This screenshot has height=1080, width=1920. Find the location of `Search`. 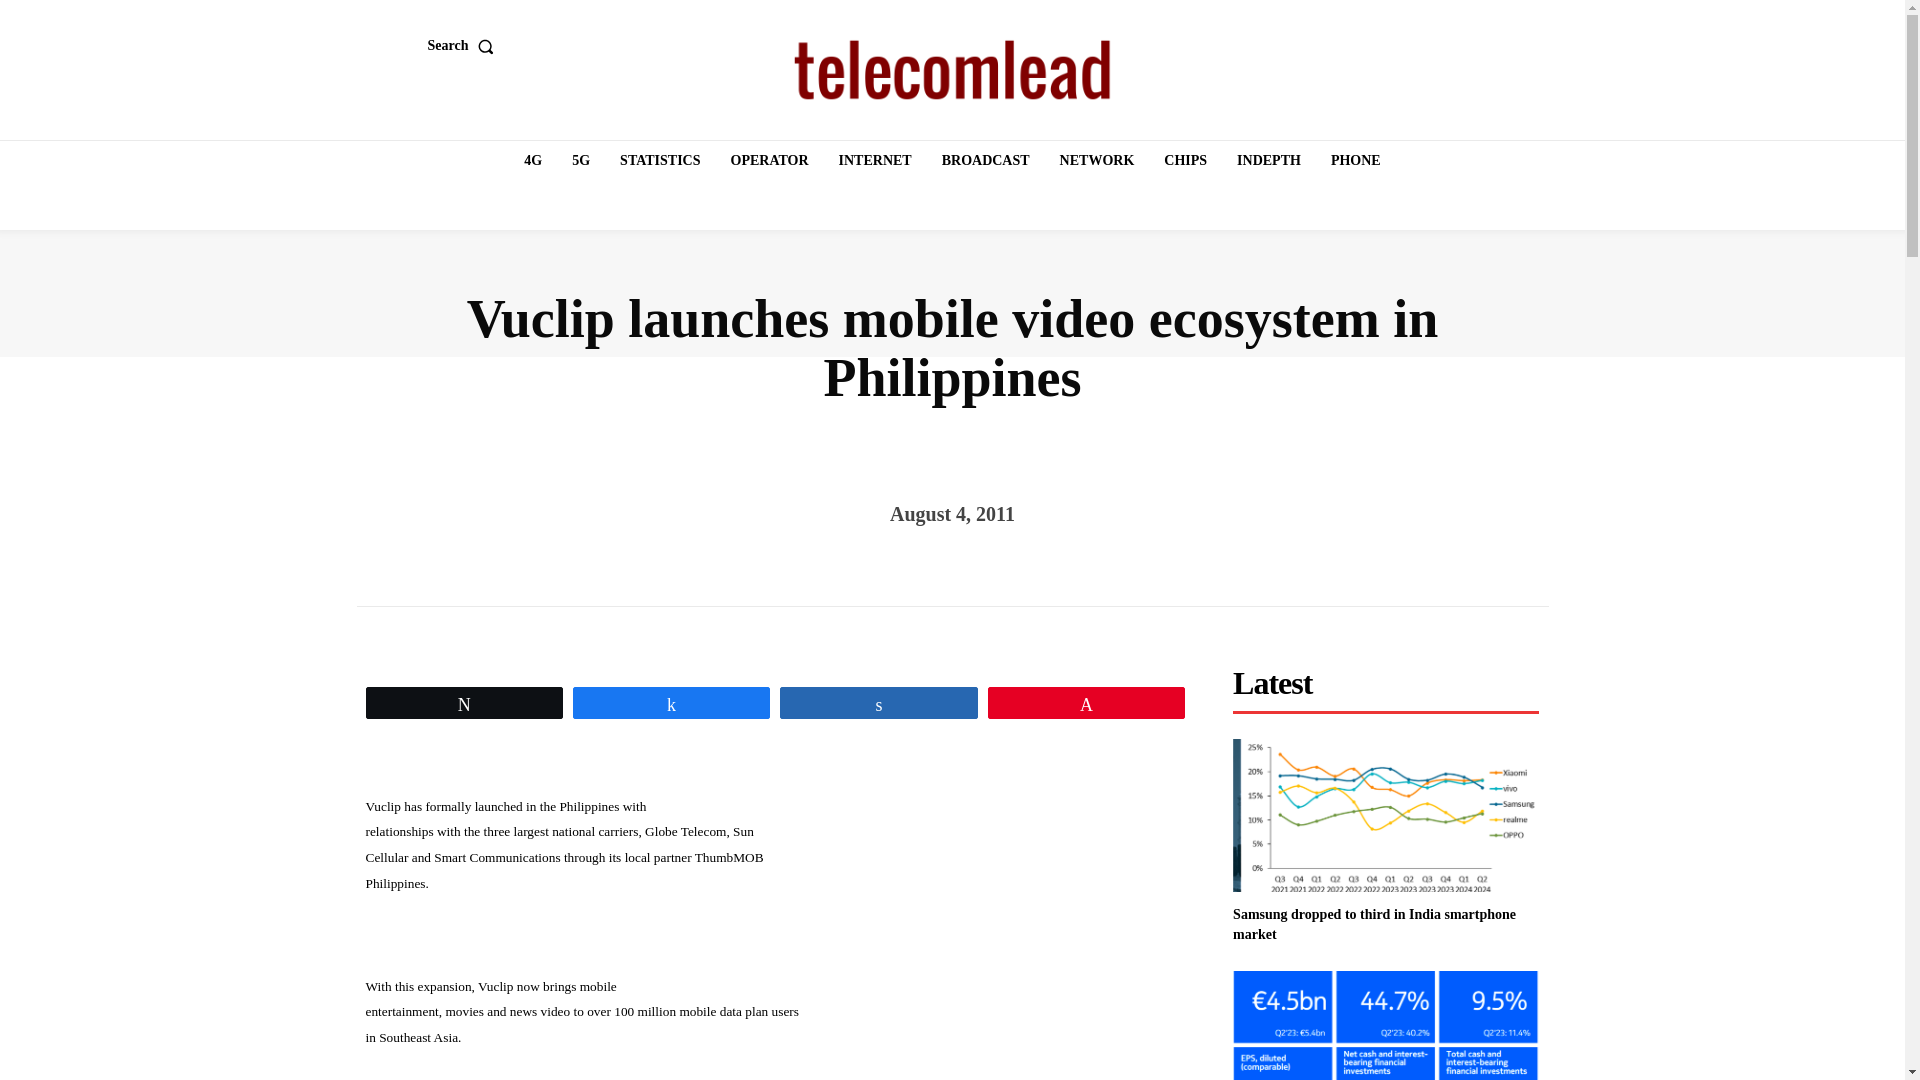

Search is located at coordinates (466, 45).